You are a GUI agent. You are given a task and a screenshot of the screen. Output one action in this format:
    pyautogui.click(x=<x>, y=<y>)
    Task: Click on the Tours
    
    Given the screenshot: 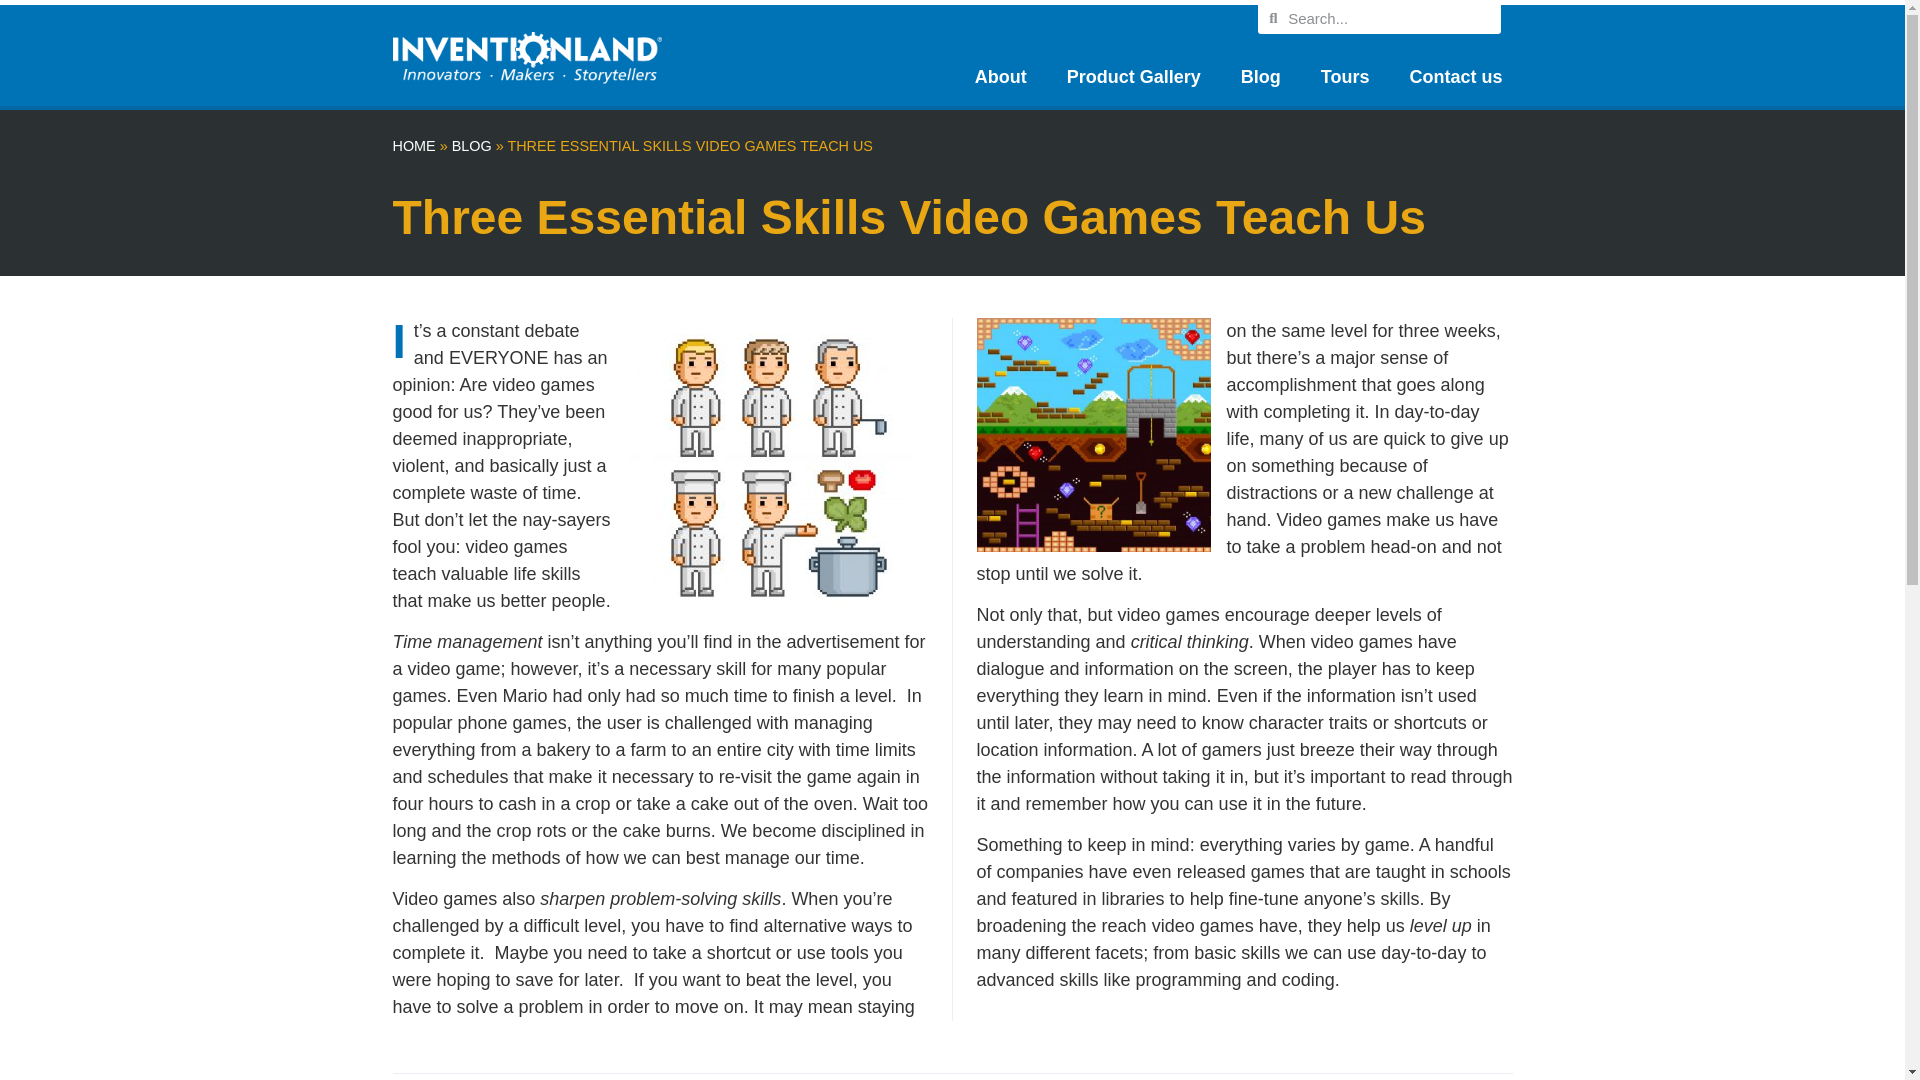 What is the action you would take?
    pyautogui.click(x=1346, y=77)
    